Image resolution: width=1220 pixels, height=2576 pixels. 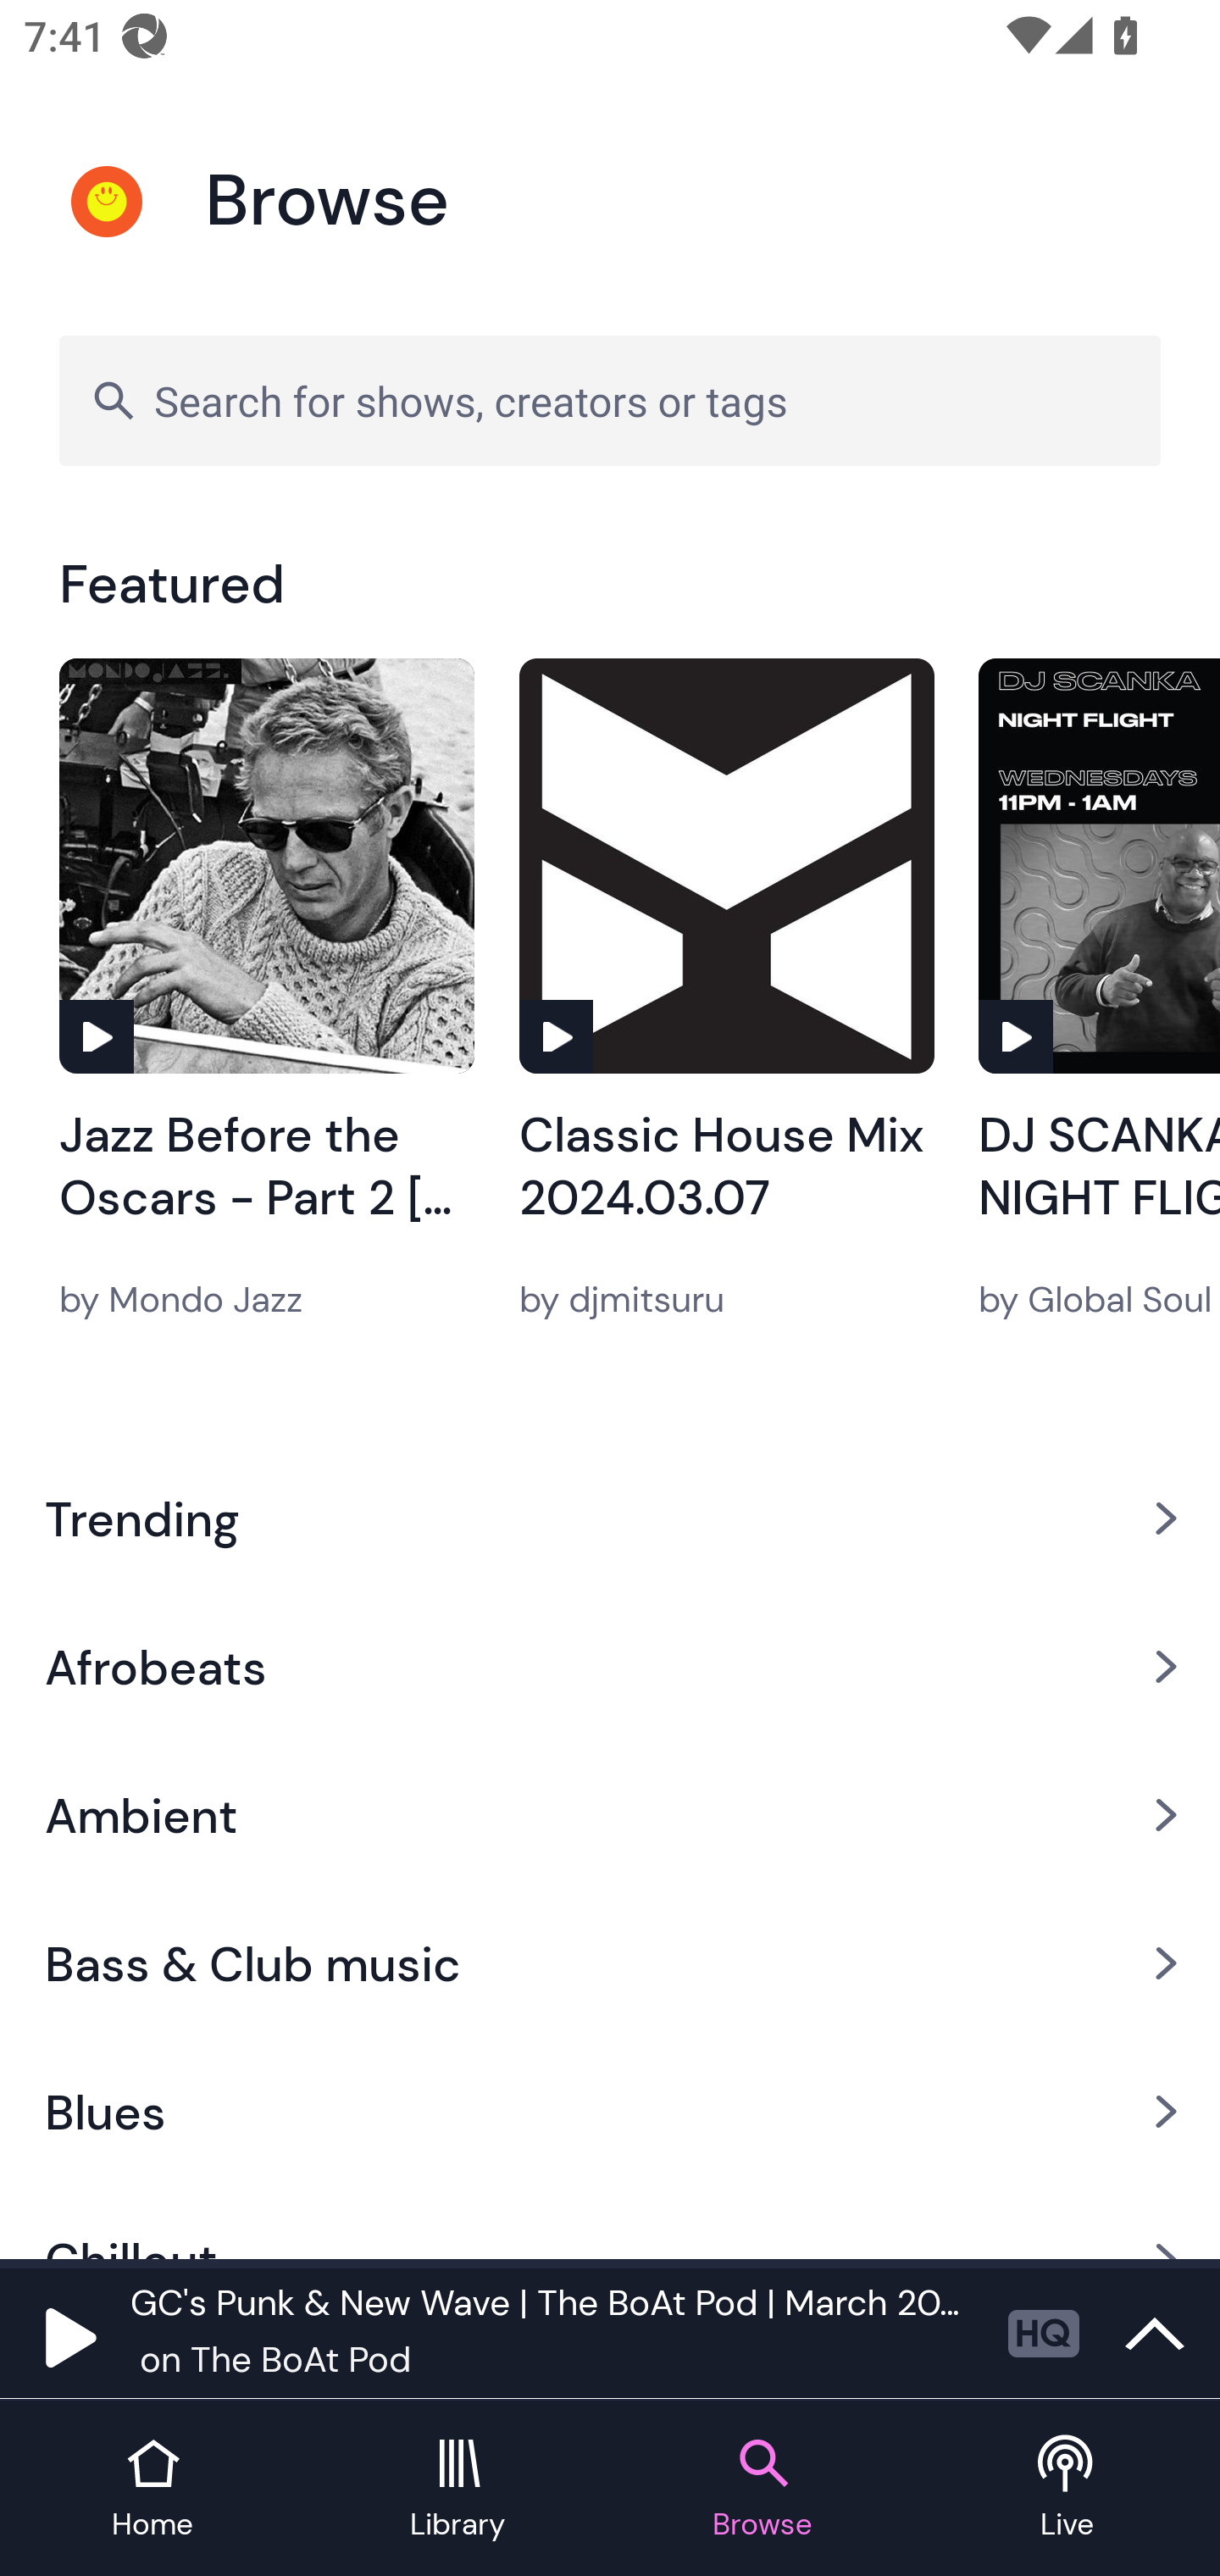 I want to click on Browse tab Browse, so click(x=762, y=2490).